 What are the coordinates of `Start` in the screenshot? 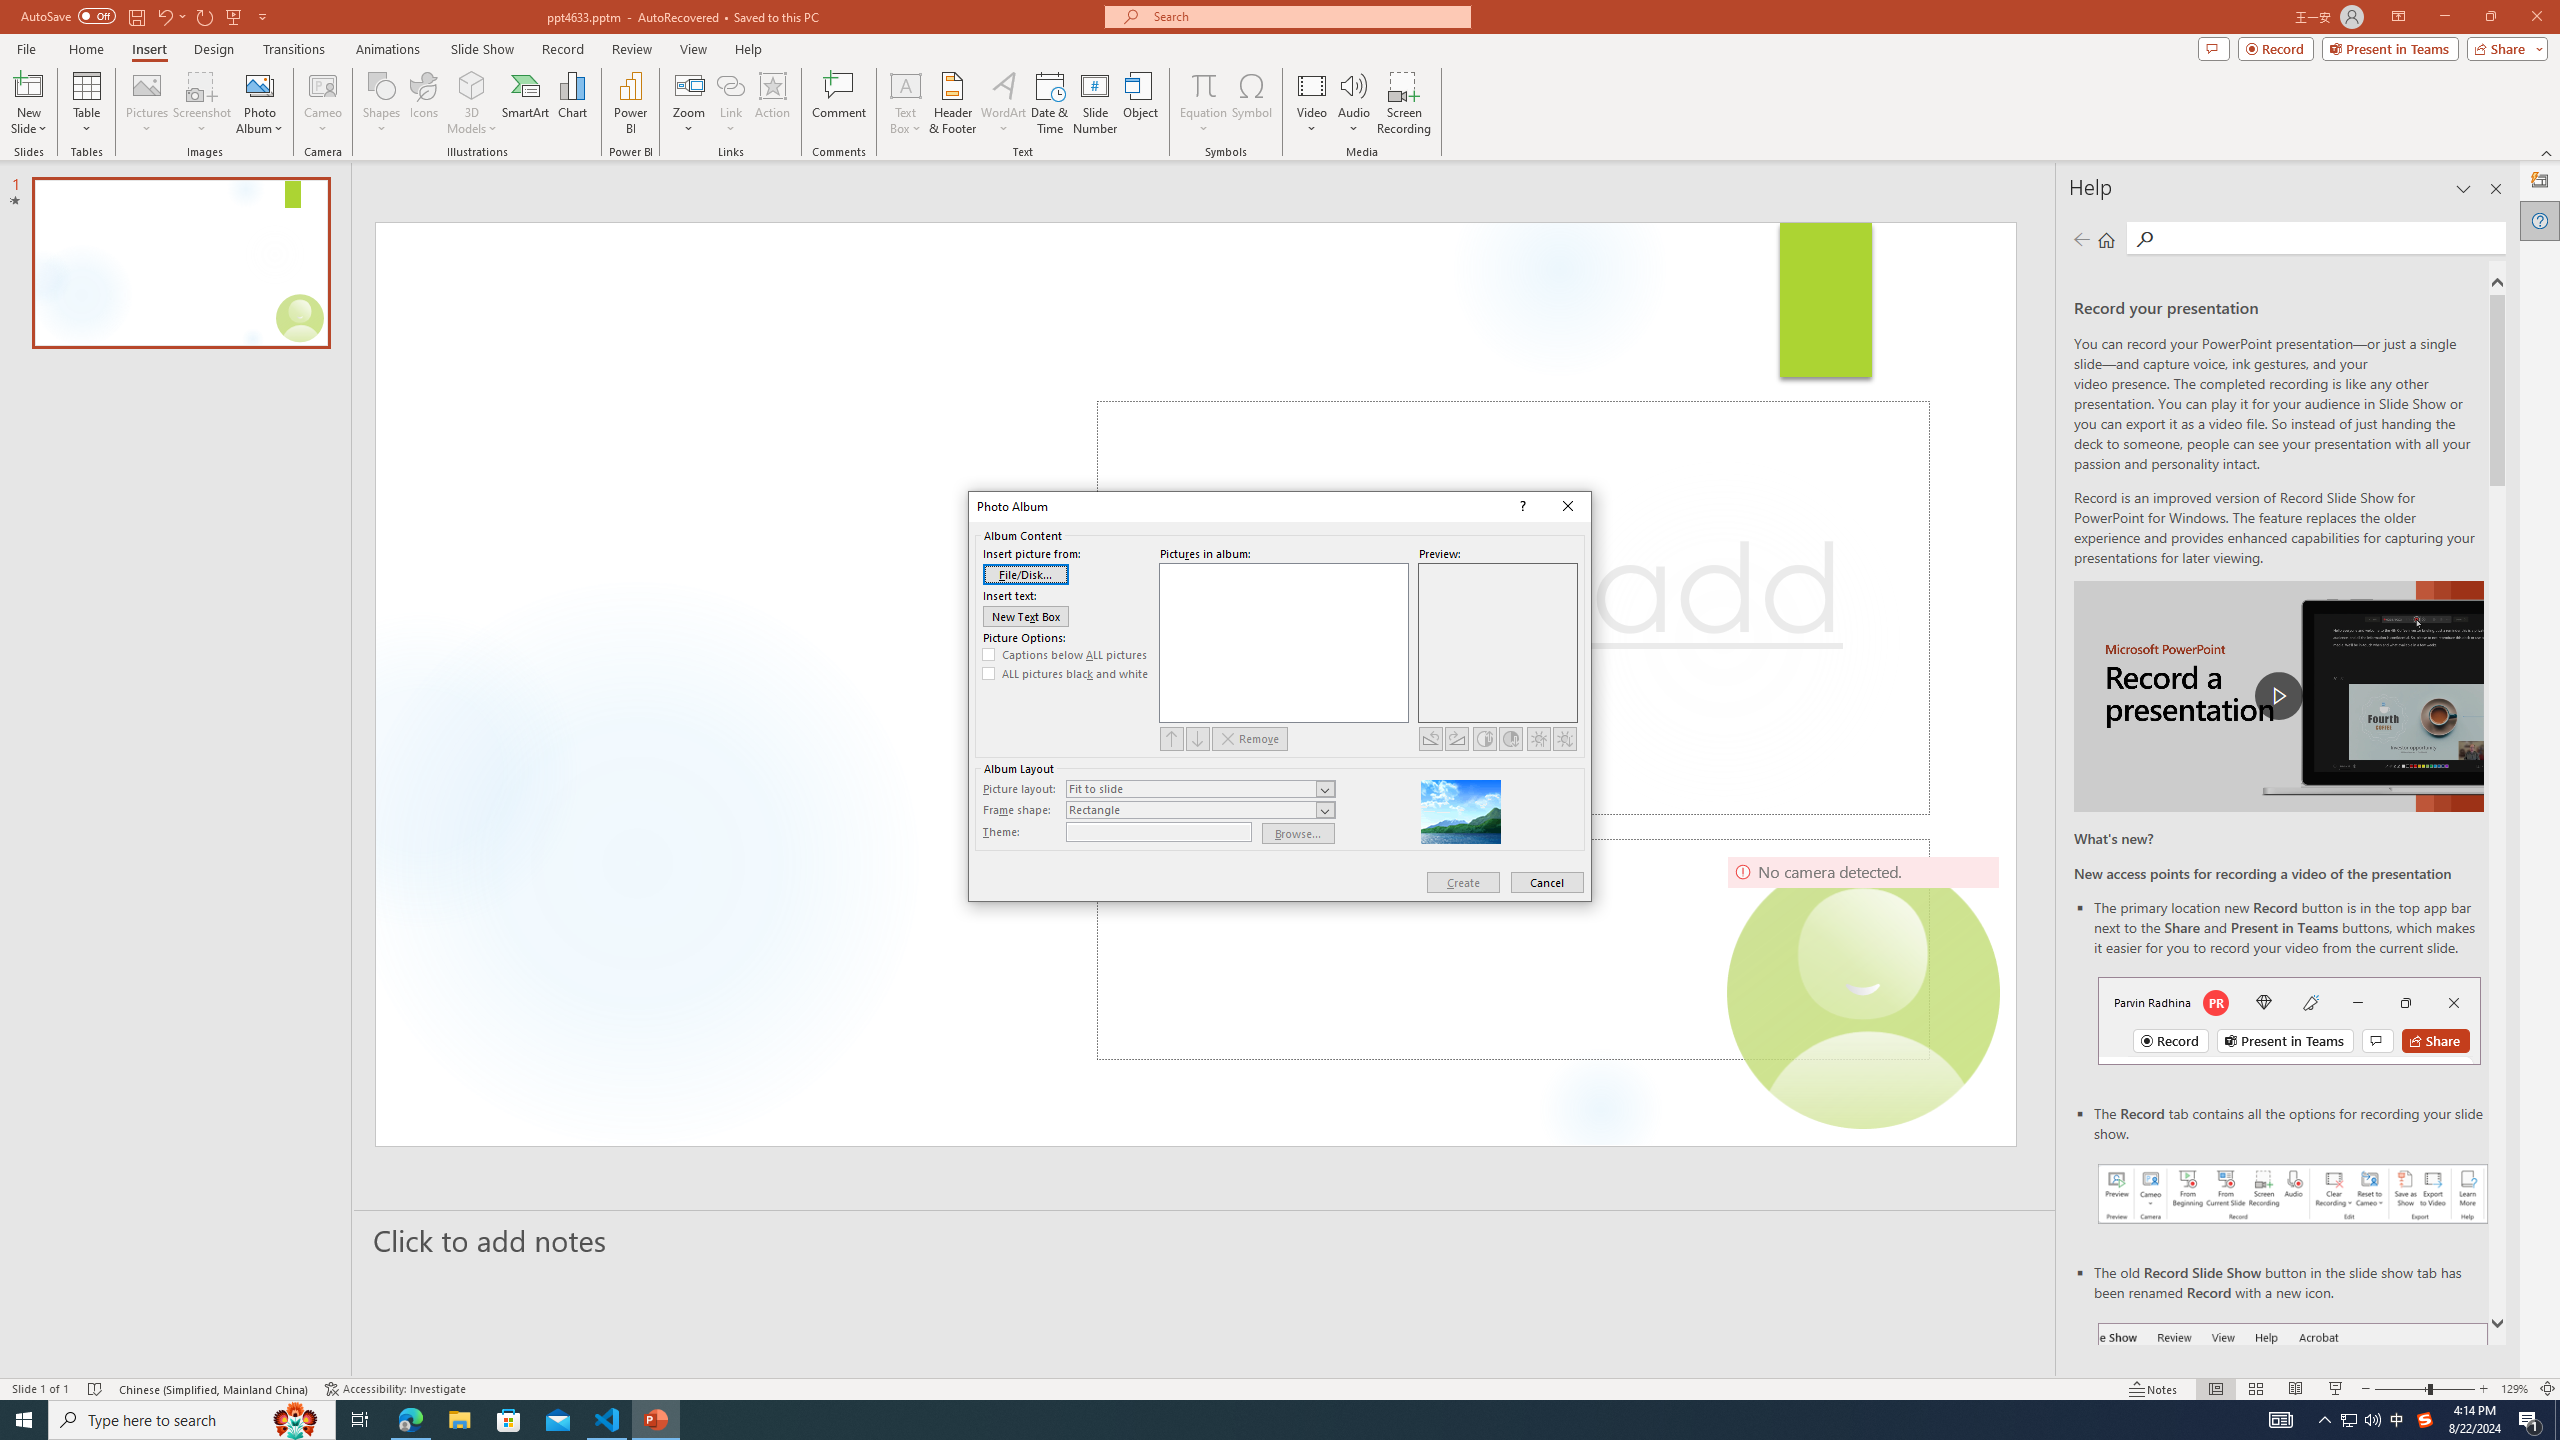 It's located at (24, 1420).